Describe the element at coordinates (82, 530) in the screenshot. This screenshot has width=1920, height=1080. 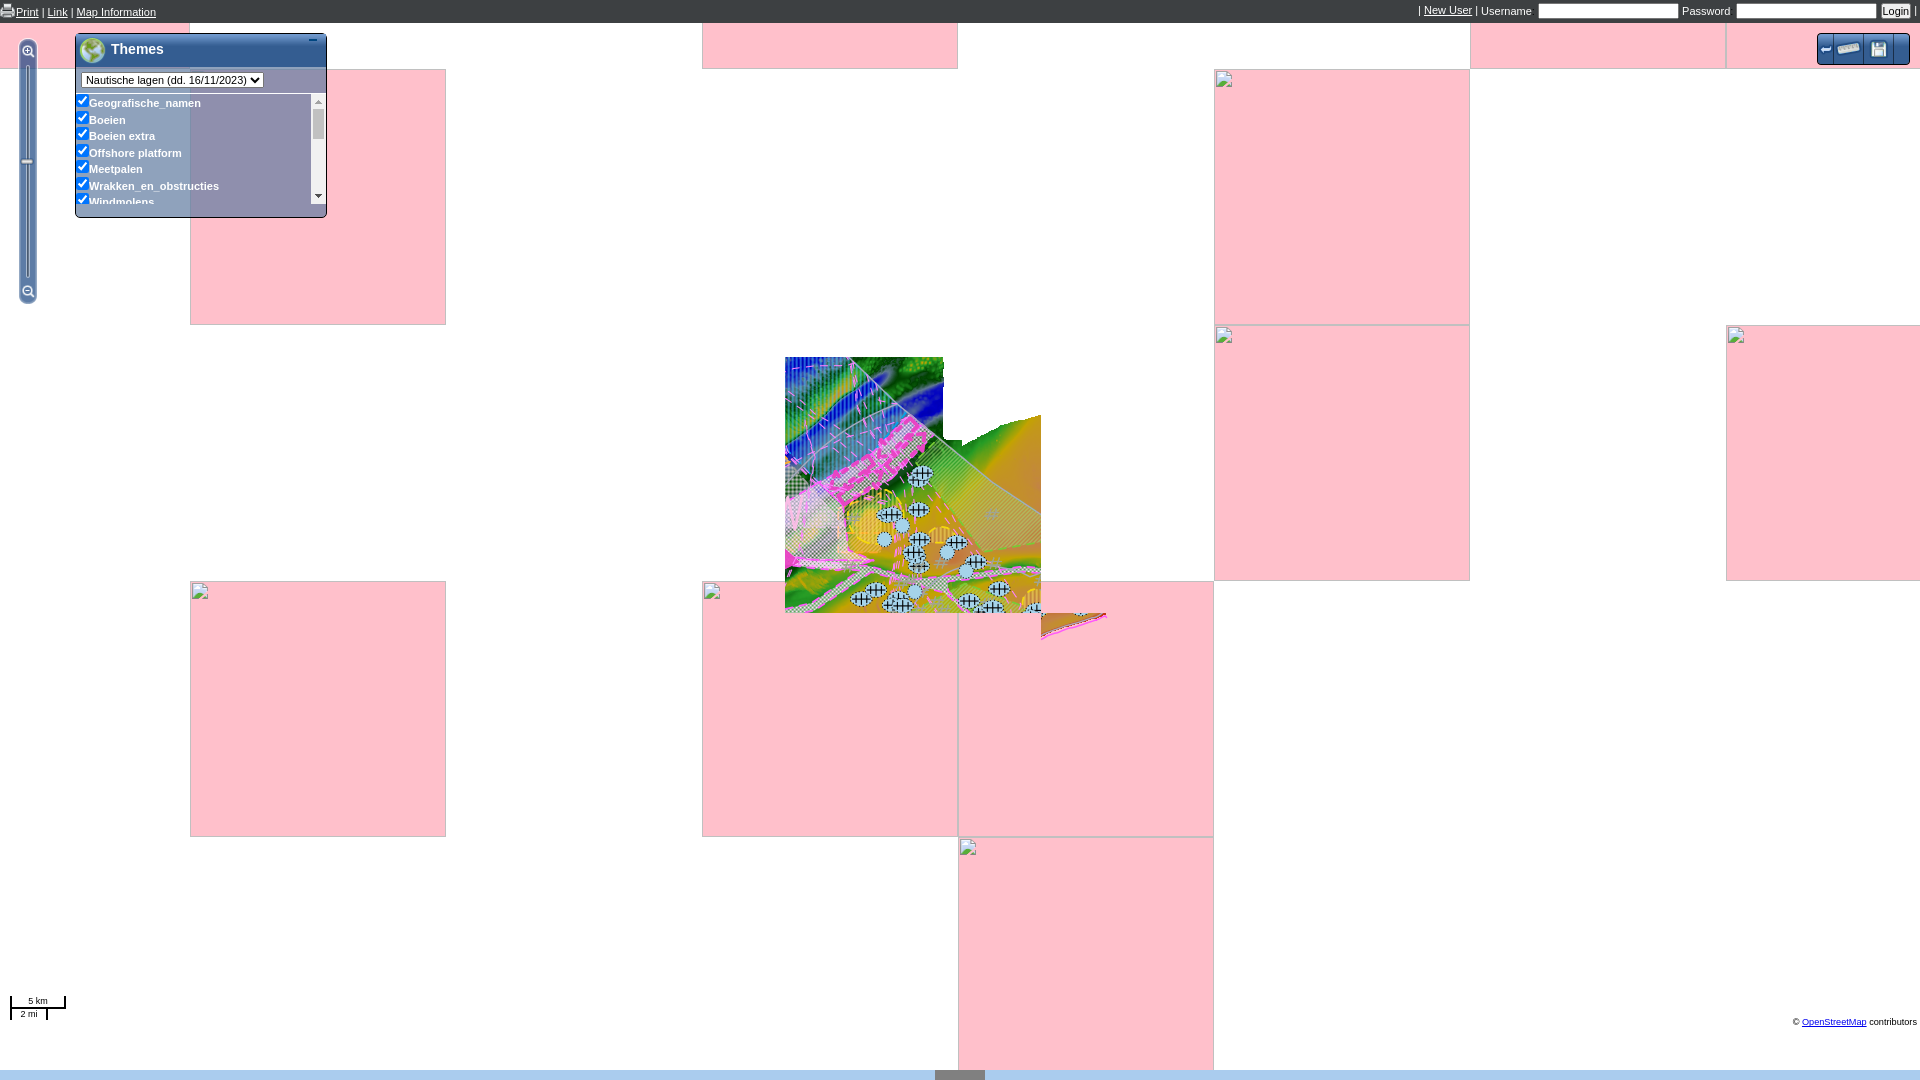
I see `Natuurbeschermingsgebieden` at that location.